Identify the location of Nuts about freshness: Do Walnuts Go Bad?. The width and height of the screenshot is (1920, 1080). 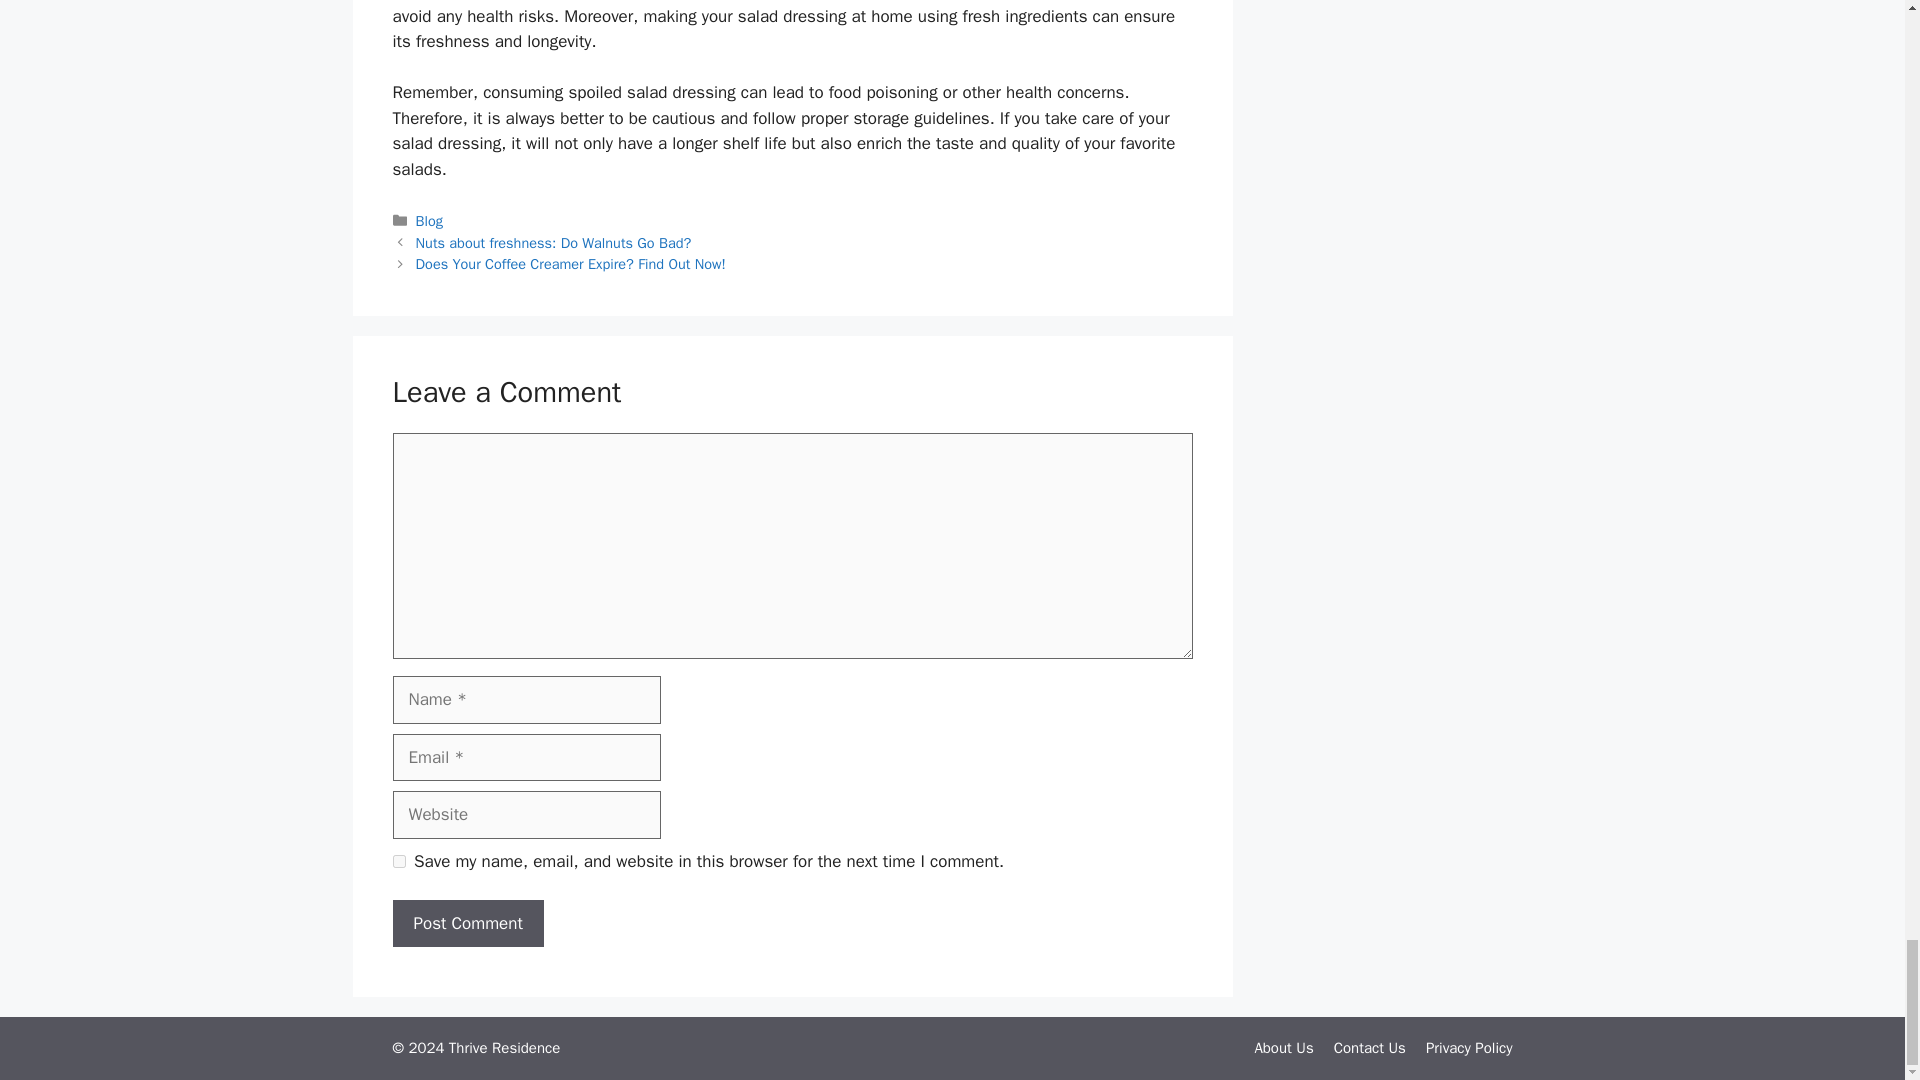
(554, 242).